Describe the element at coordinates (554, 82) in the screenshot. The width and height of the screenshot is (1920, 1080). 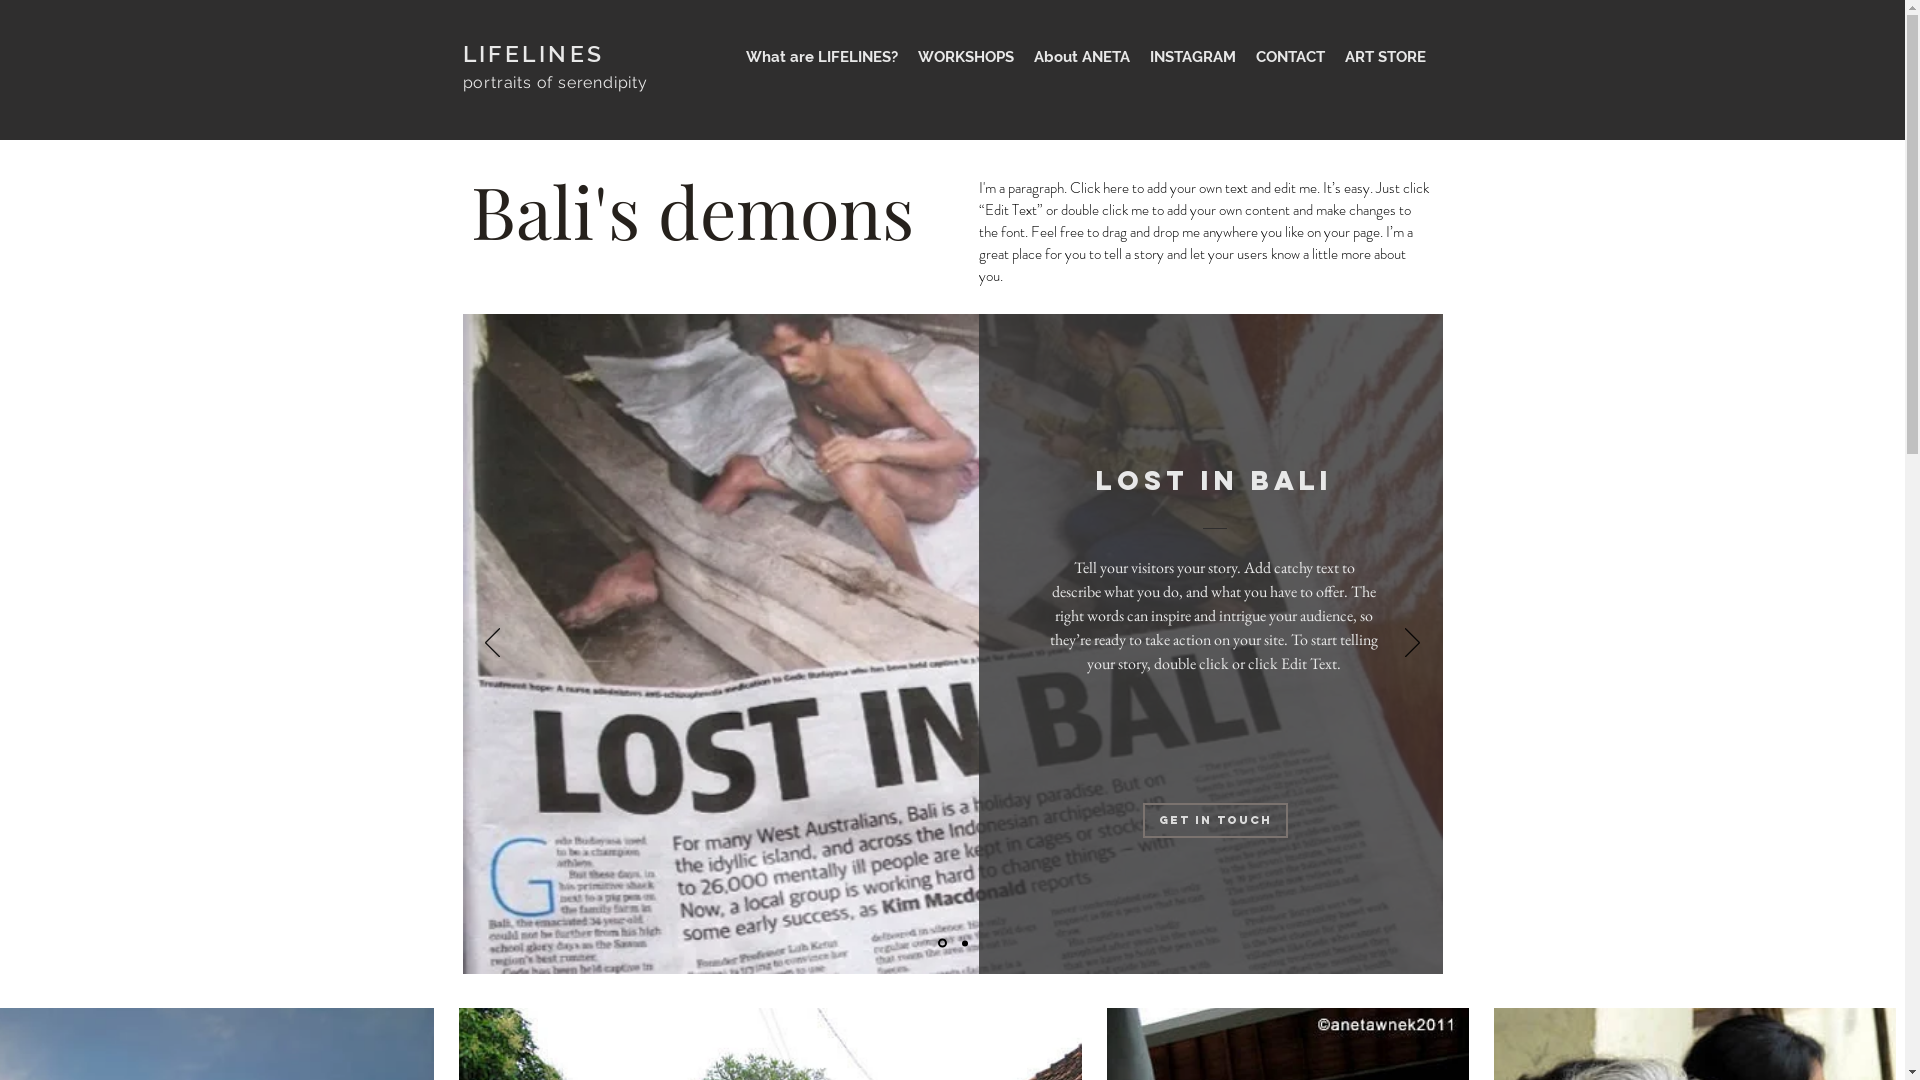
I see `portraits of serendipity` at that location.